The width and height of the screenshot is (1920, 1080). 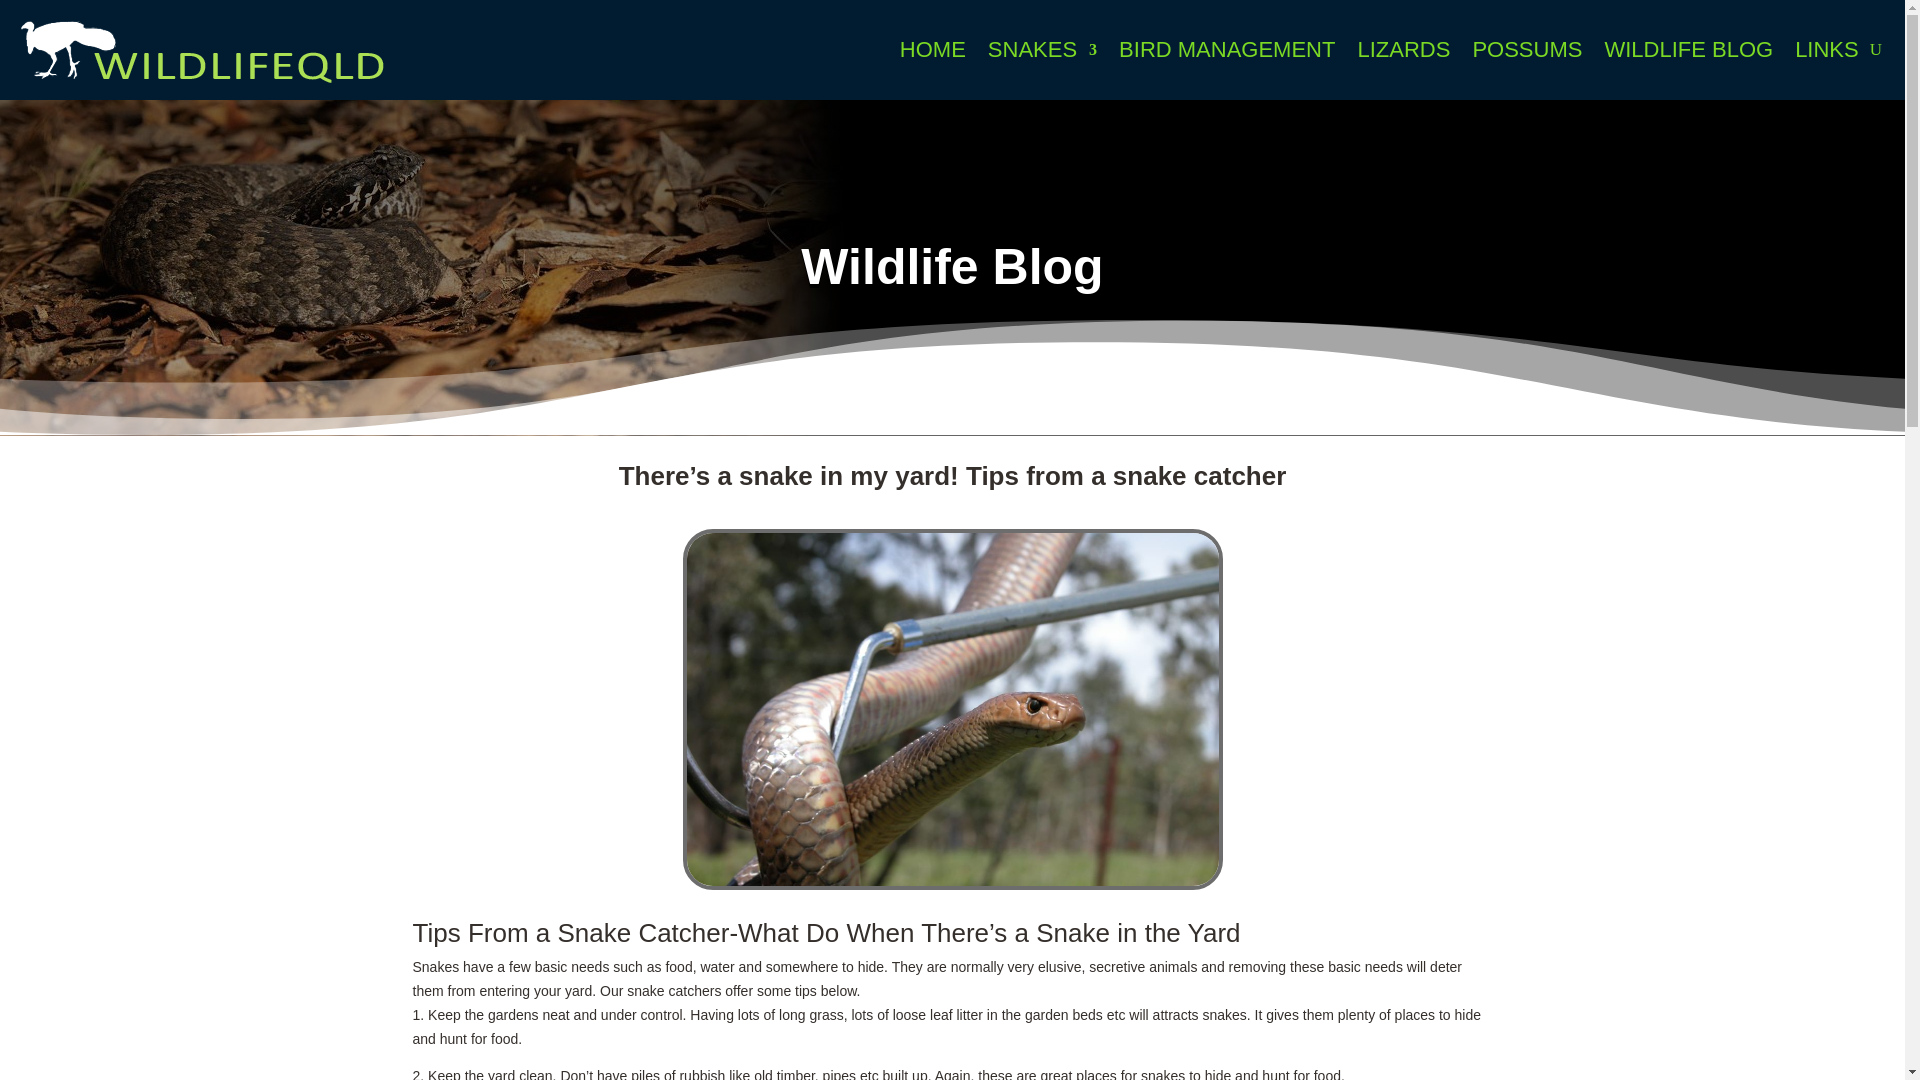 What do you see at coordinates (951, 710) in the screenshot?
I see `Eastern Brown Taken At Mt Samson` at bounding box center [951, 710].